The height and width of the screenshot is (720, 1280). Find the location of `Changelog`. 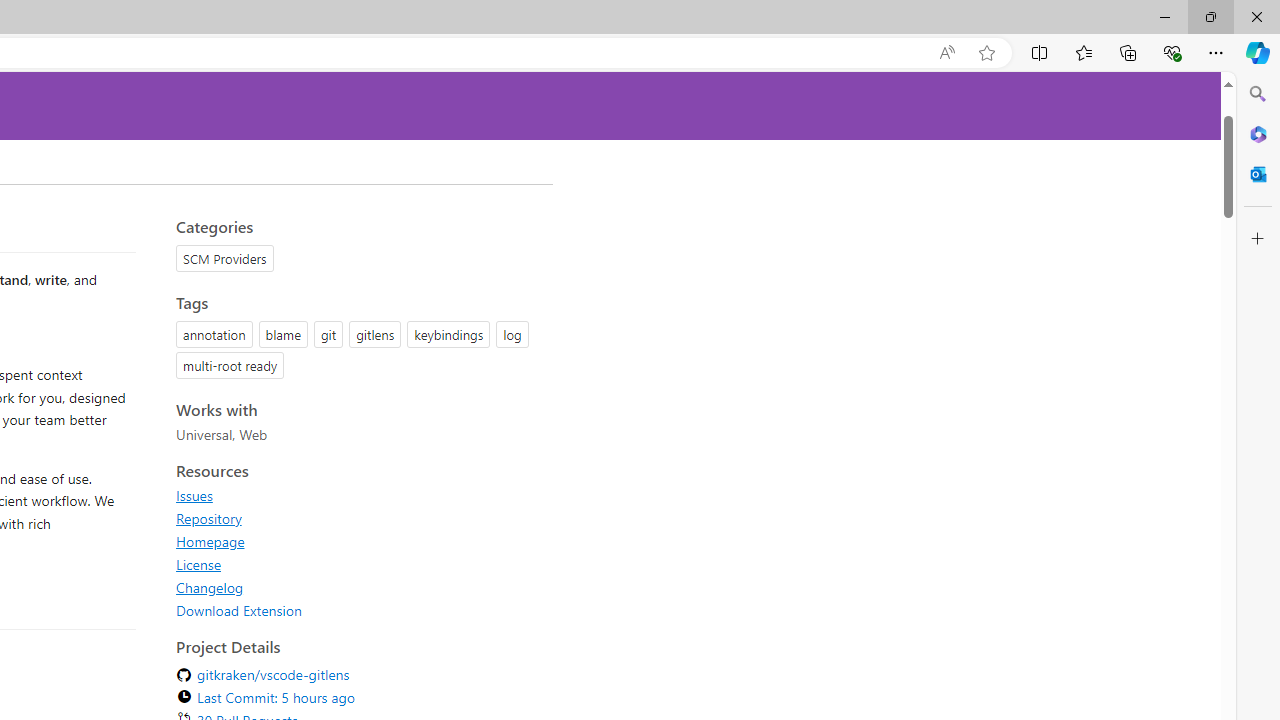

Changelog is located at coordinates (210, 587).